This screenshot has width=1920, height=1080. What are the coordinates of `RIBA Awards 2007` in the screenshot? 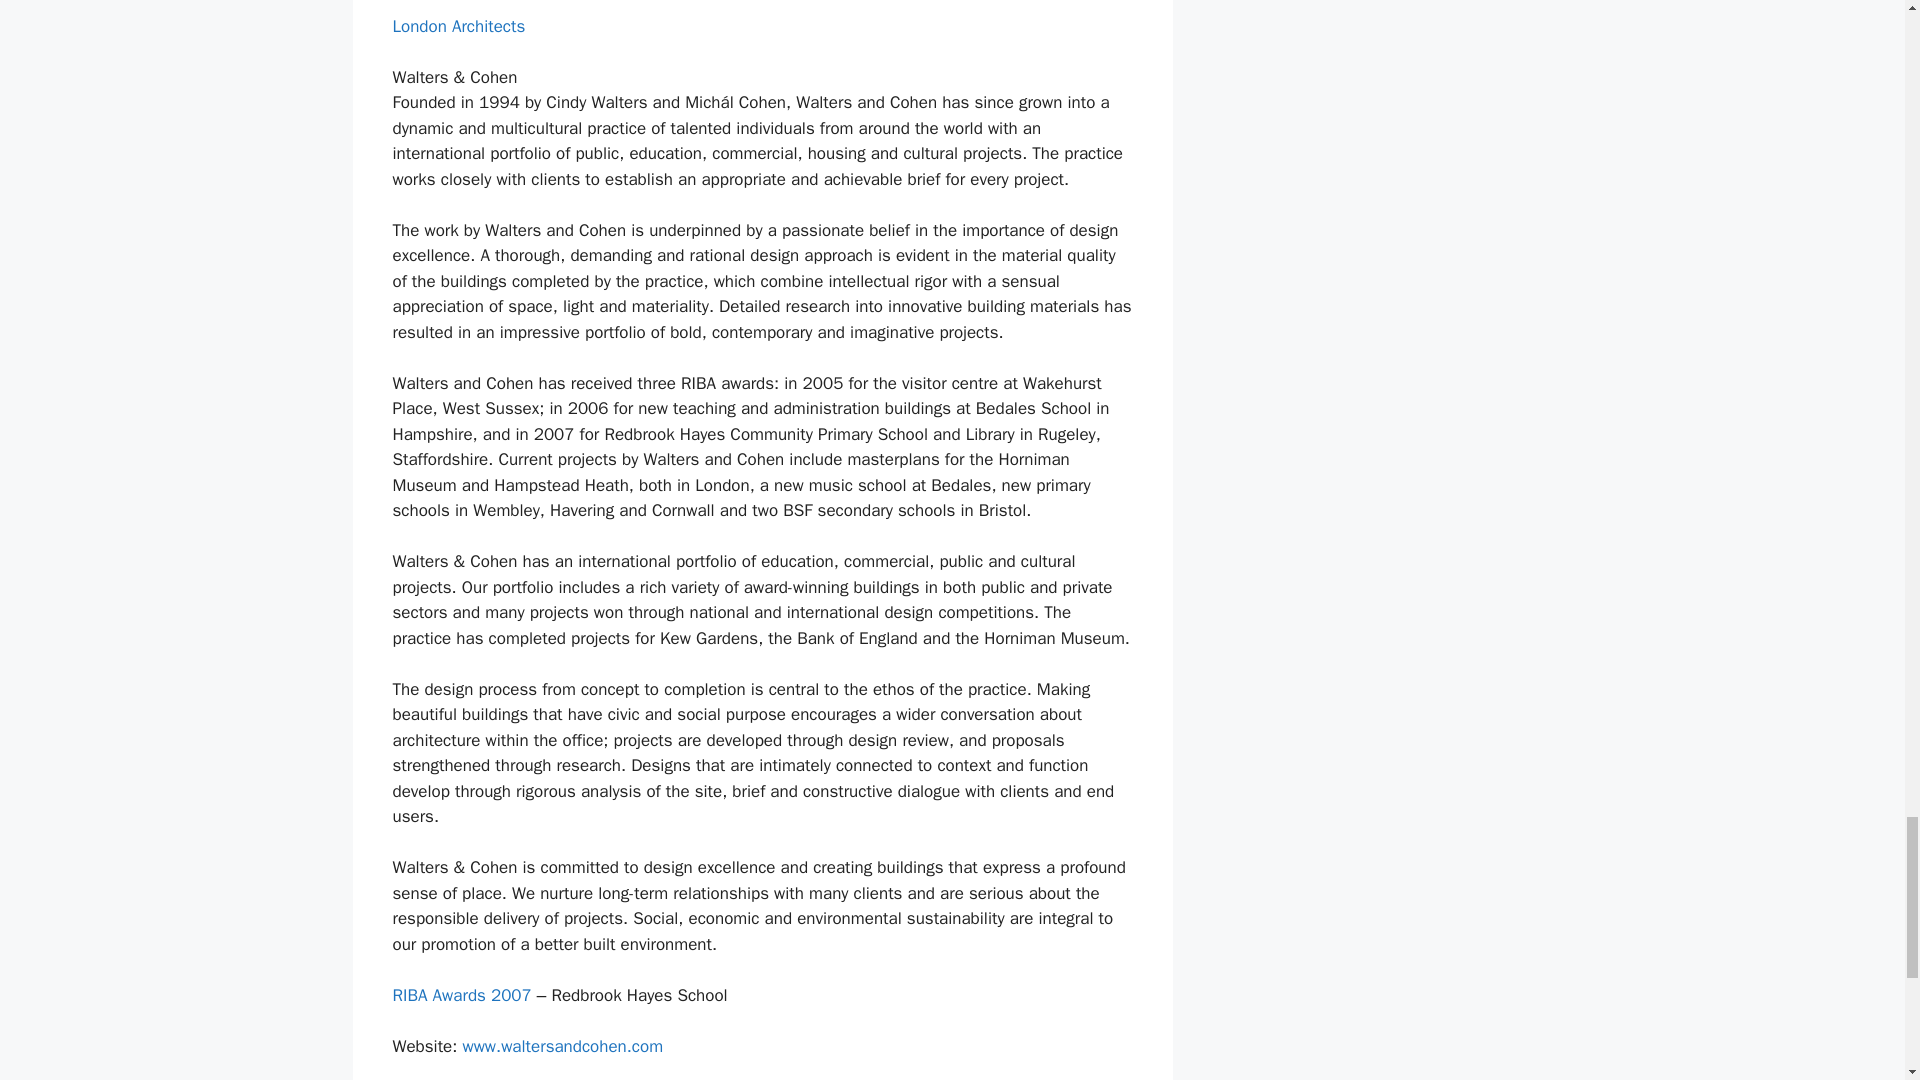 It's located at (461, 994).